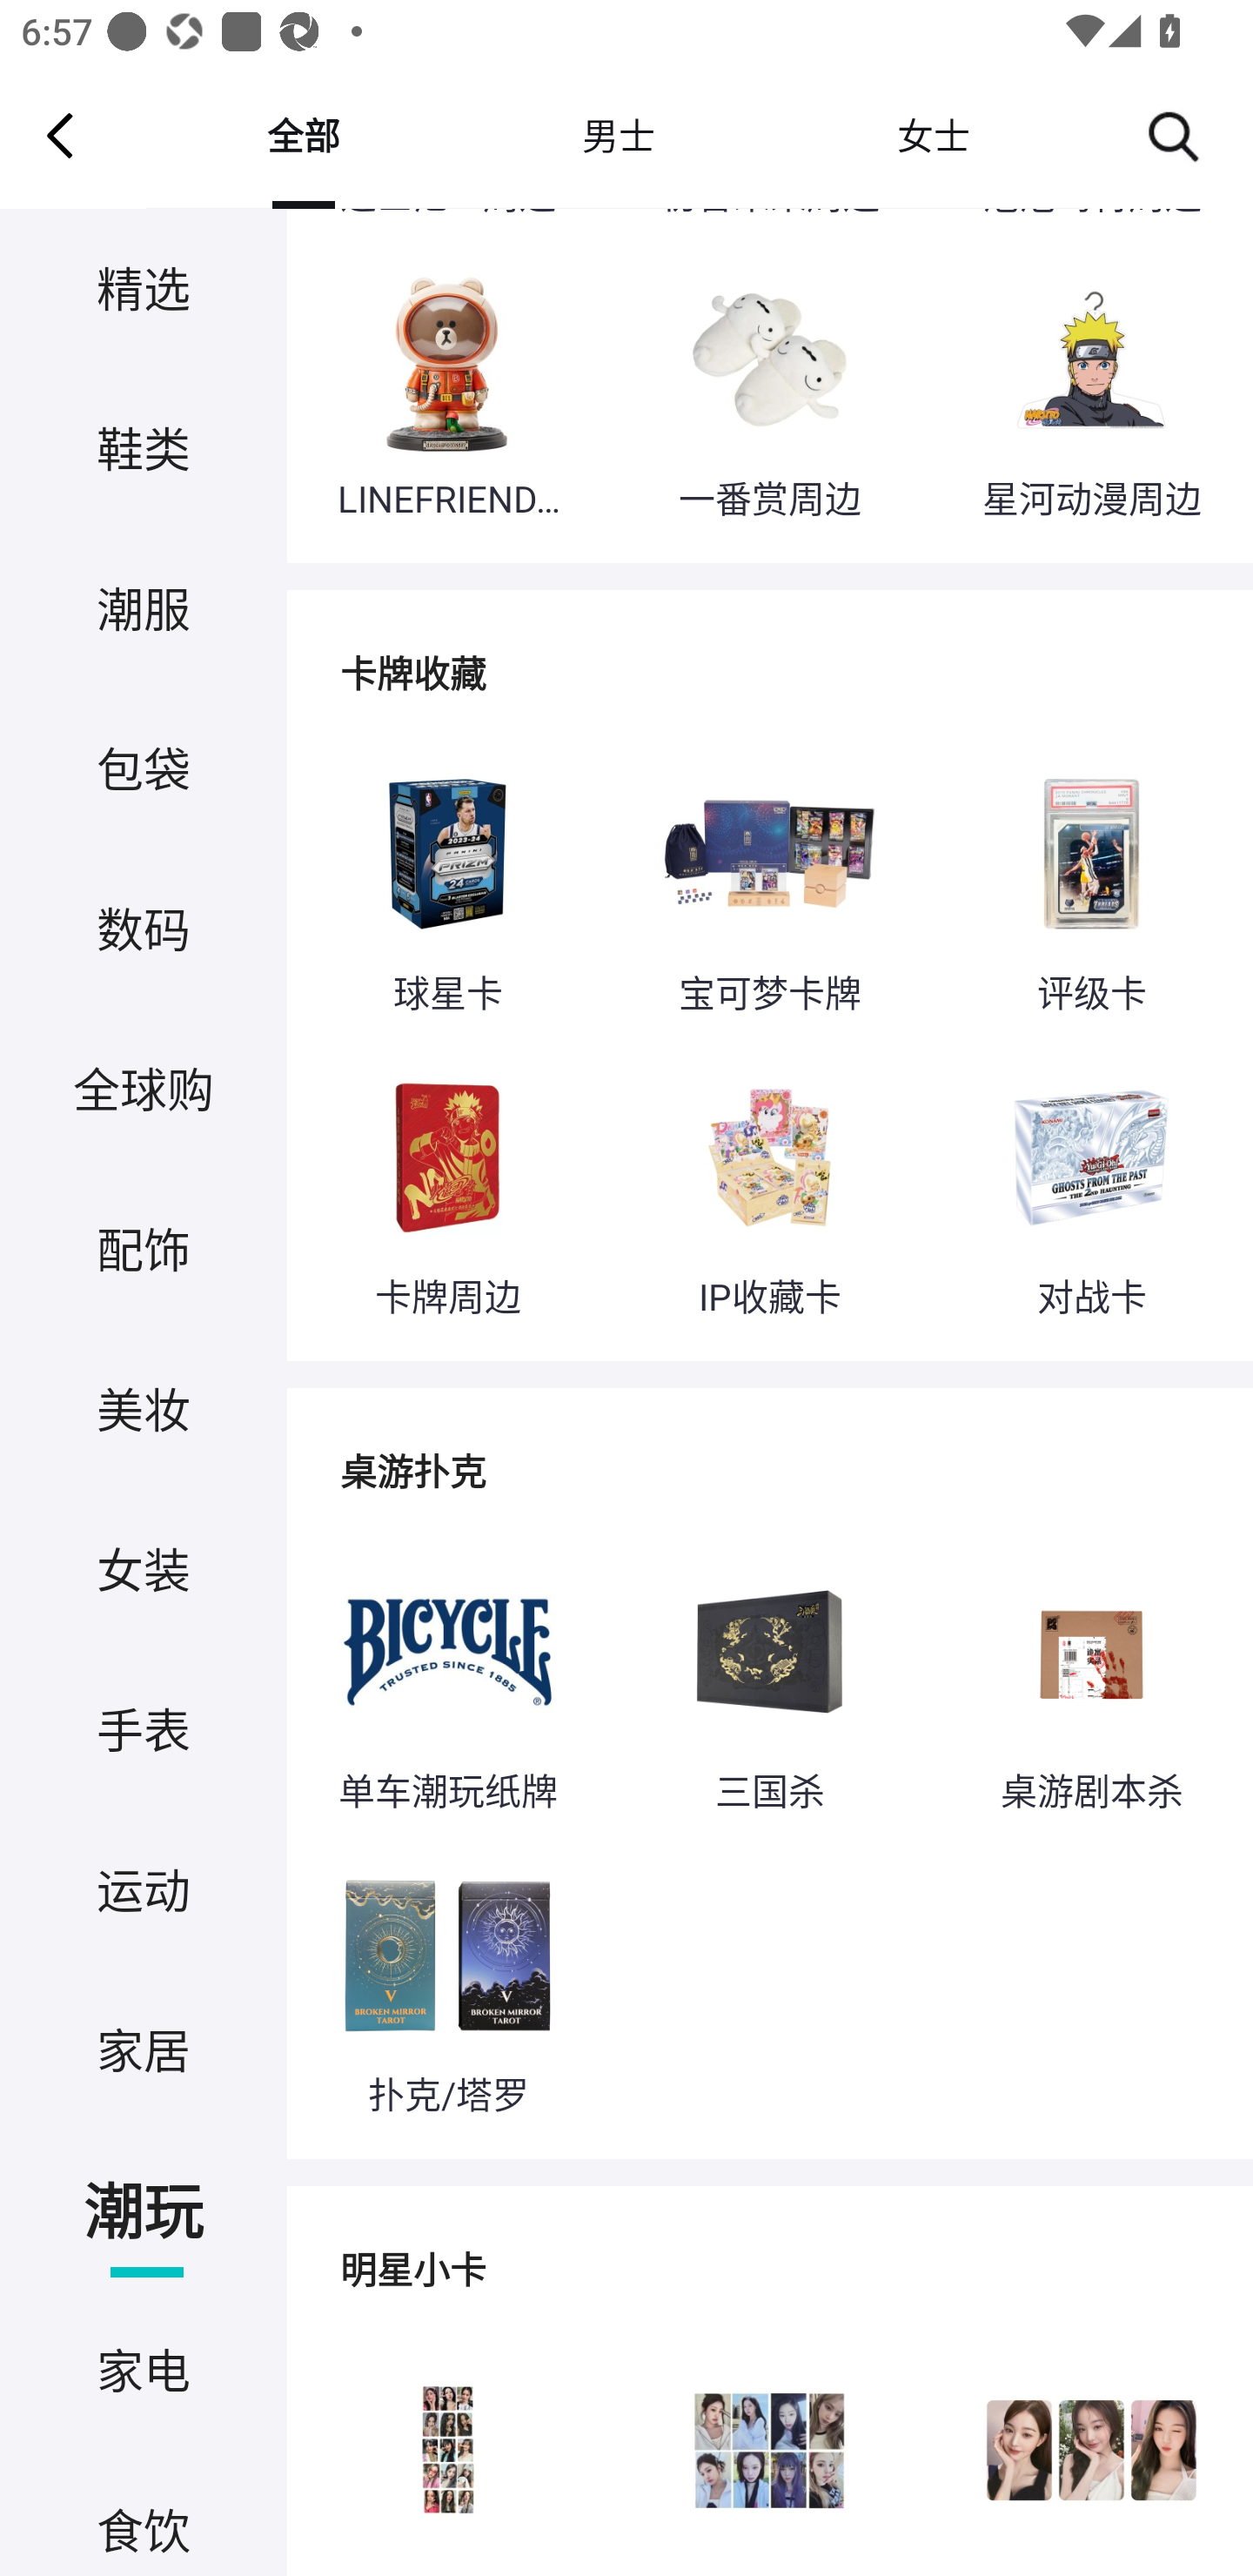 The height and width of the screenshot is (2576, 1253). What do you see at coordinates (769, 393) in the screenshot?
I see `一番赏周边` at bounding box center [769, 393].